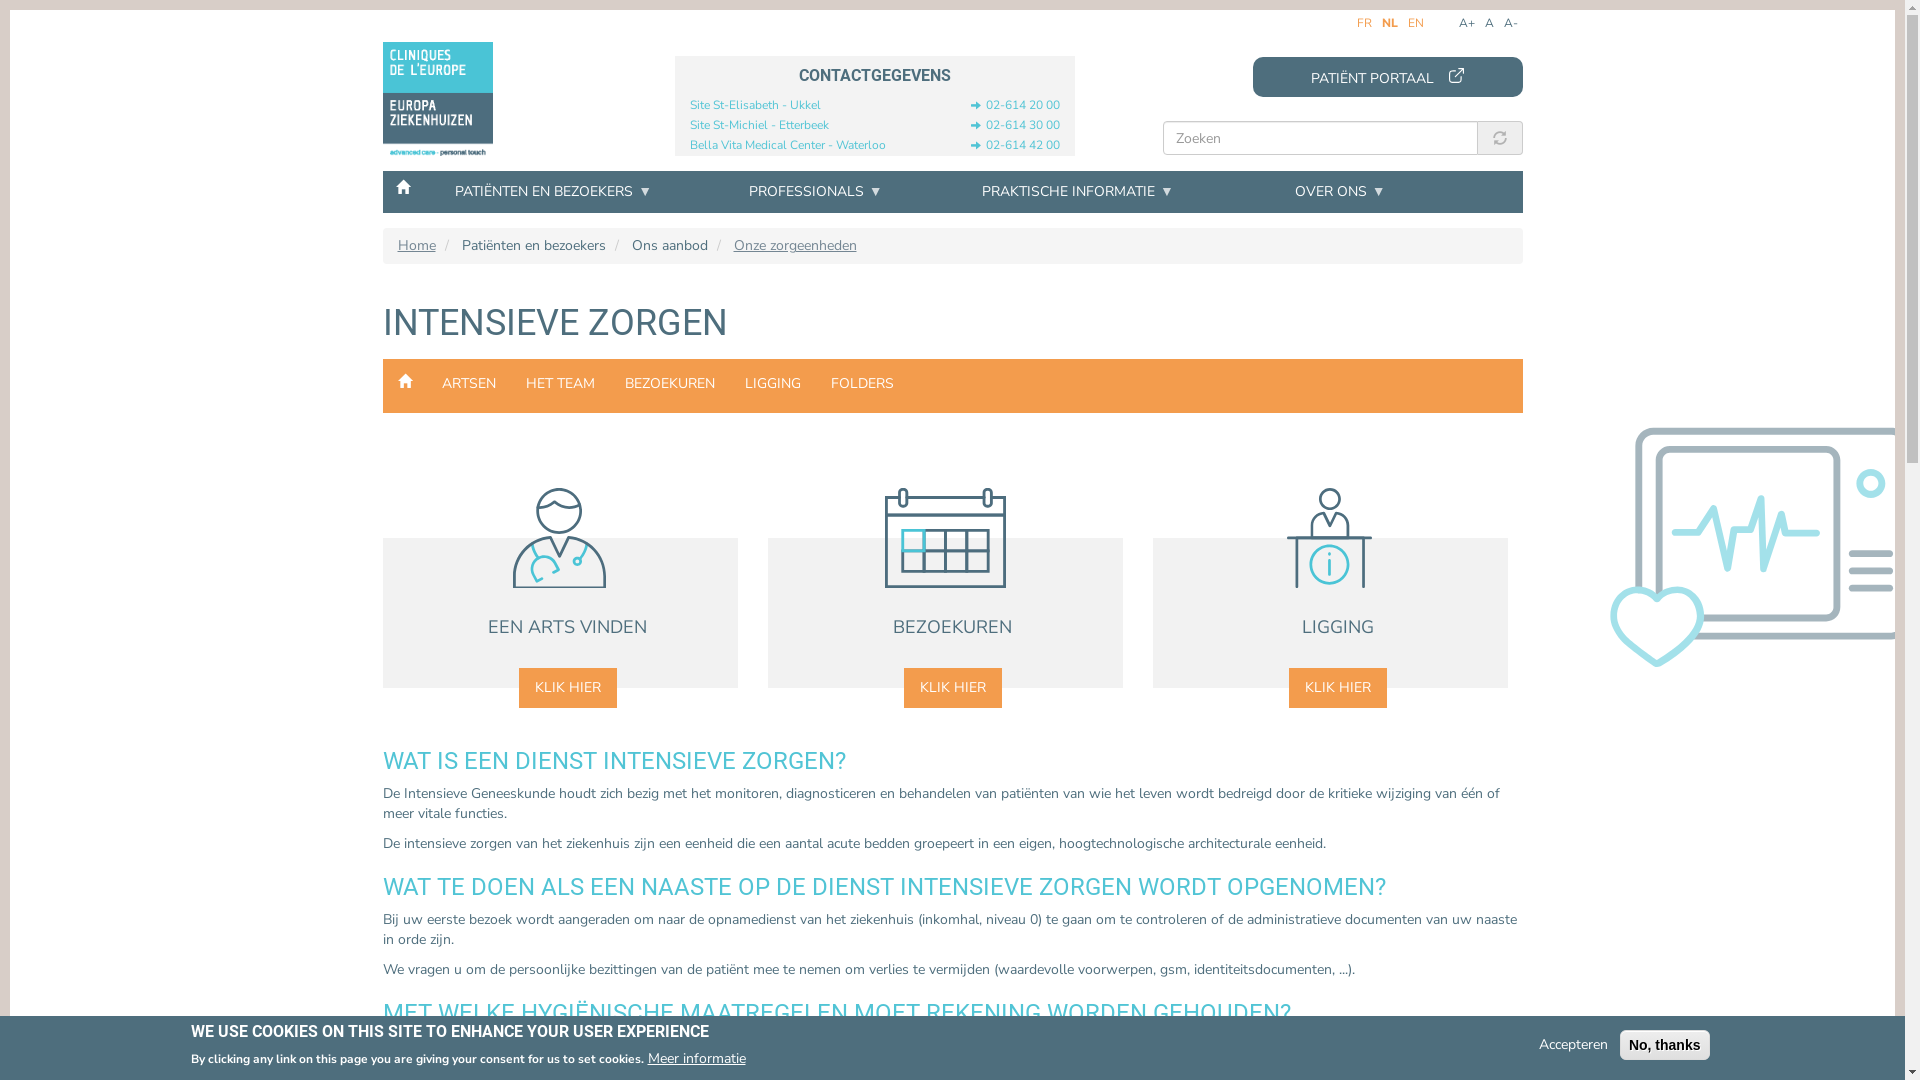 Image resolution: width=1920 pixels, height=1080 pixels. Describe the element at coordinates (510, 419) in the screenshot. I see `LABO - COMPENDIUM` at that location.